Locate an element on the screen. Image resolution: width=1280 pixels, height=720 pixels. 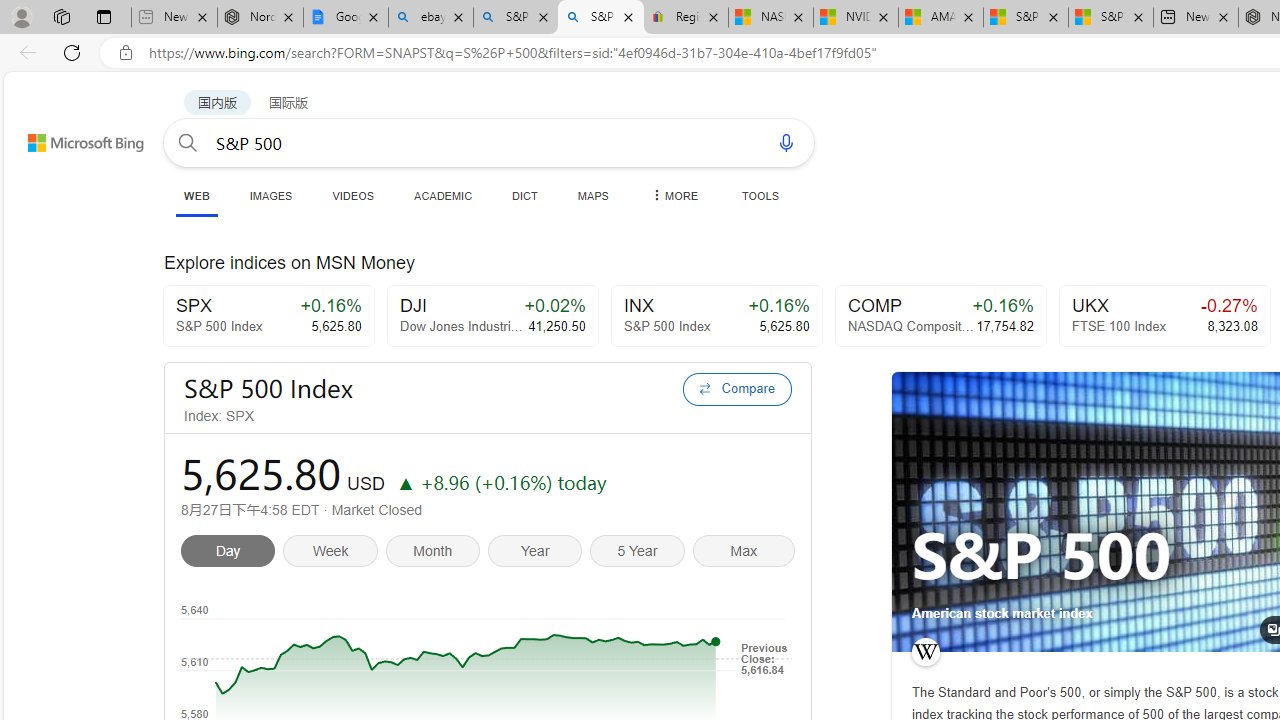
Wikipedia is located at coordinates (925, 652).